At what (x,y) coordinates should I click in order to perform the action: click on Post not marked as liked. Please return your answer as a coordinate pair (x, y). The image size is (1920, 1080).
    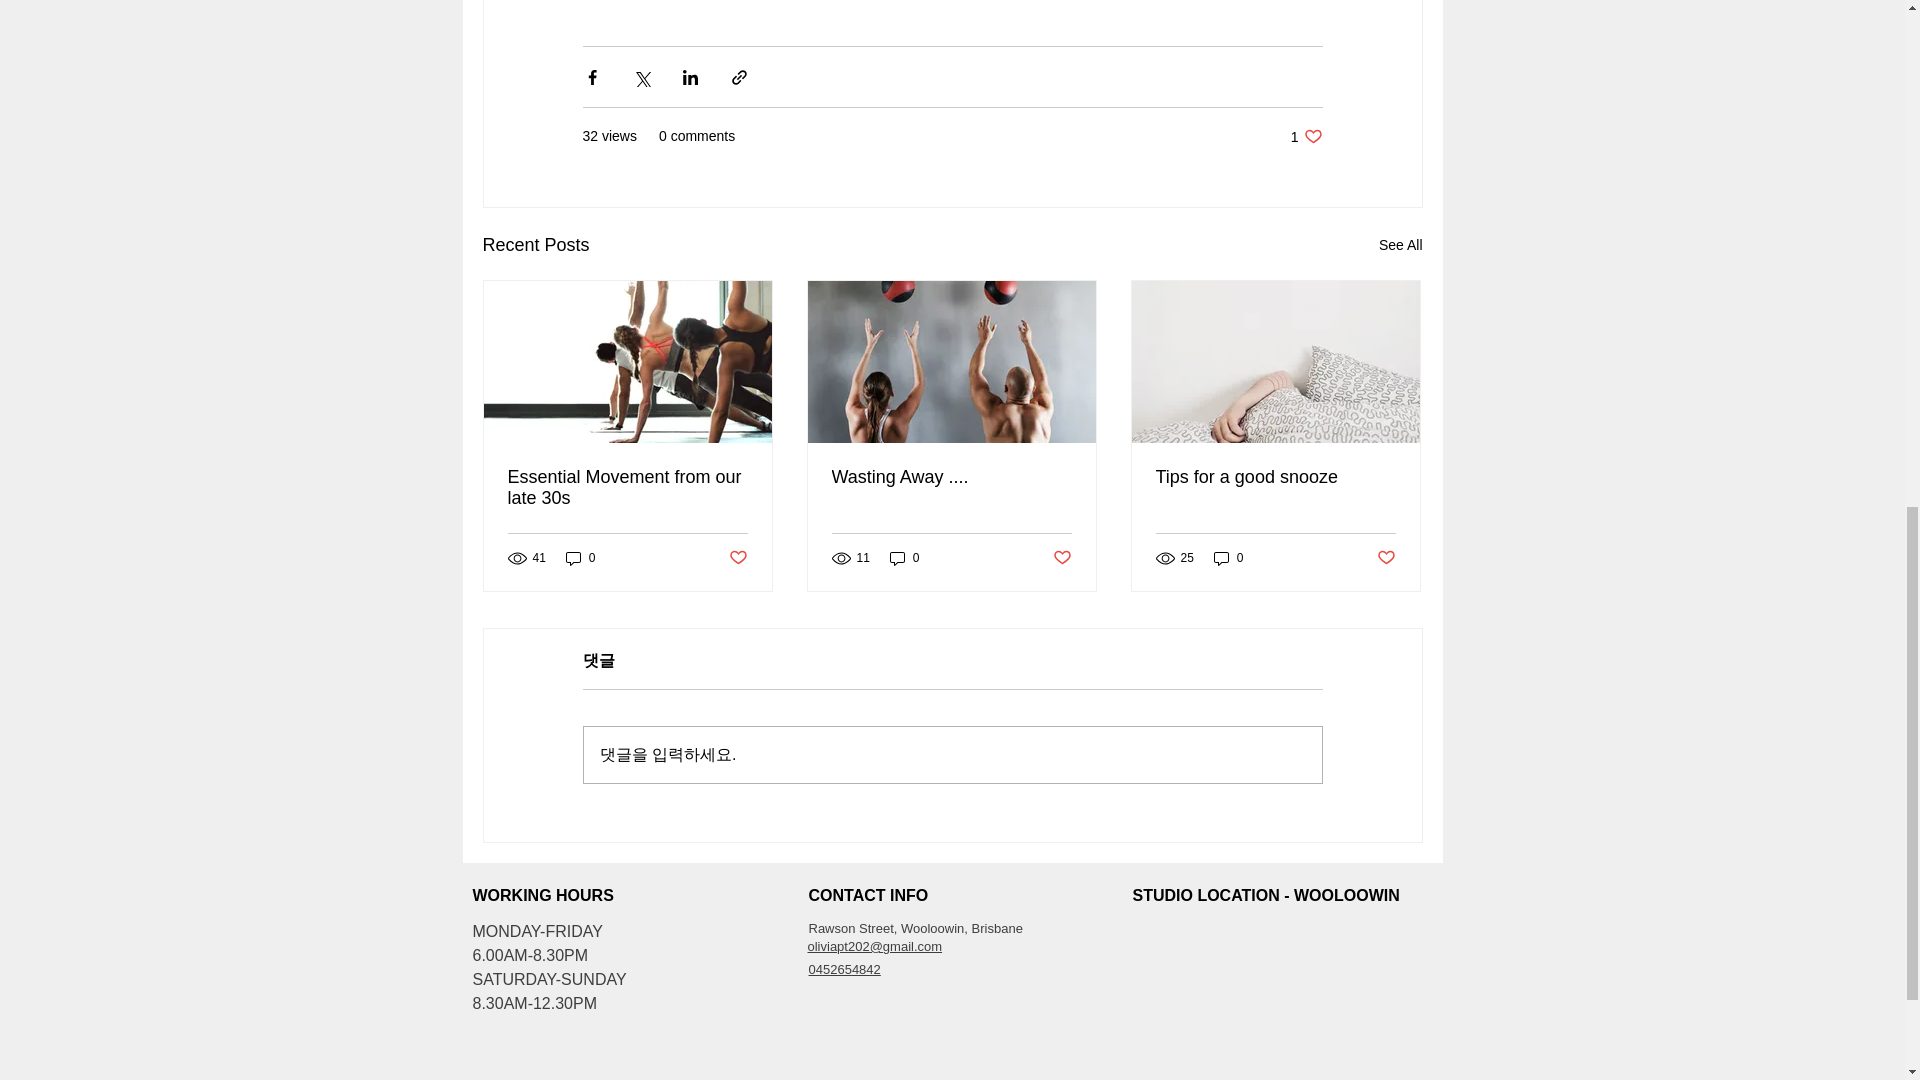
    Looking at the image, I should click on (580, 557).